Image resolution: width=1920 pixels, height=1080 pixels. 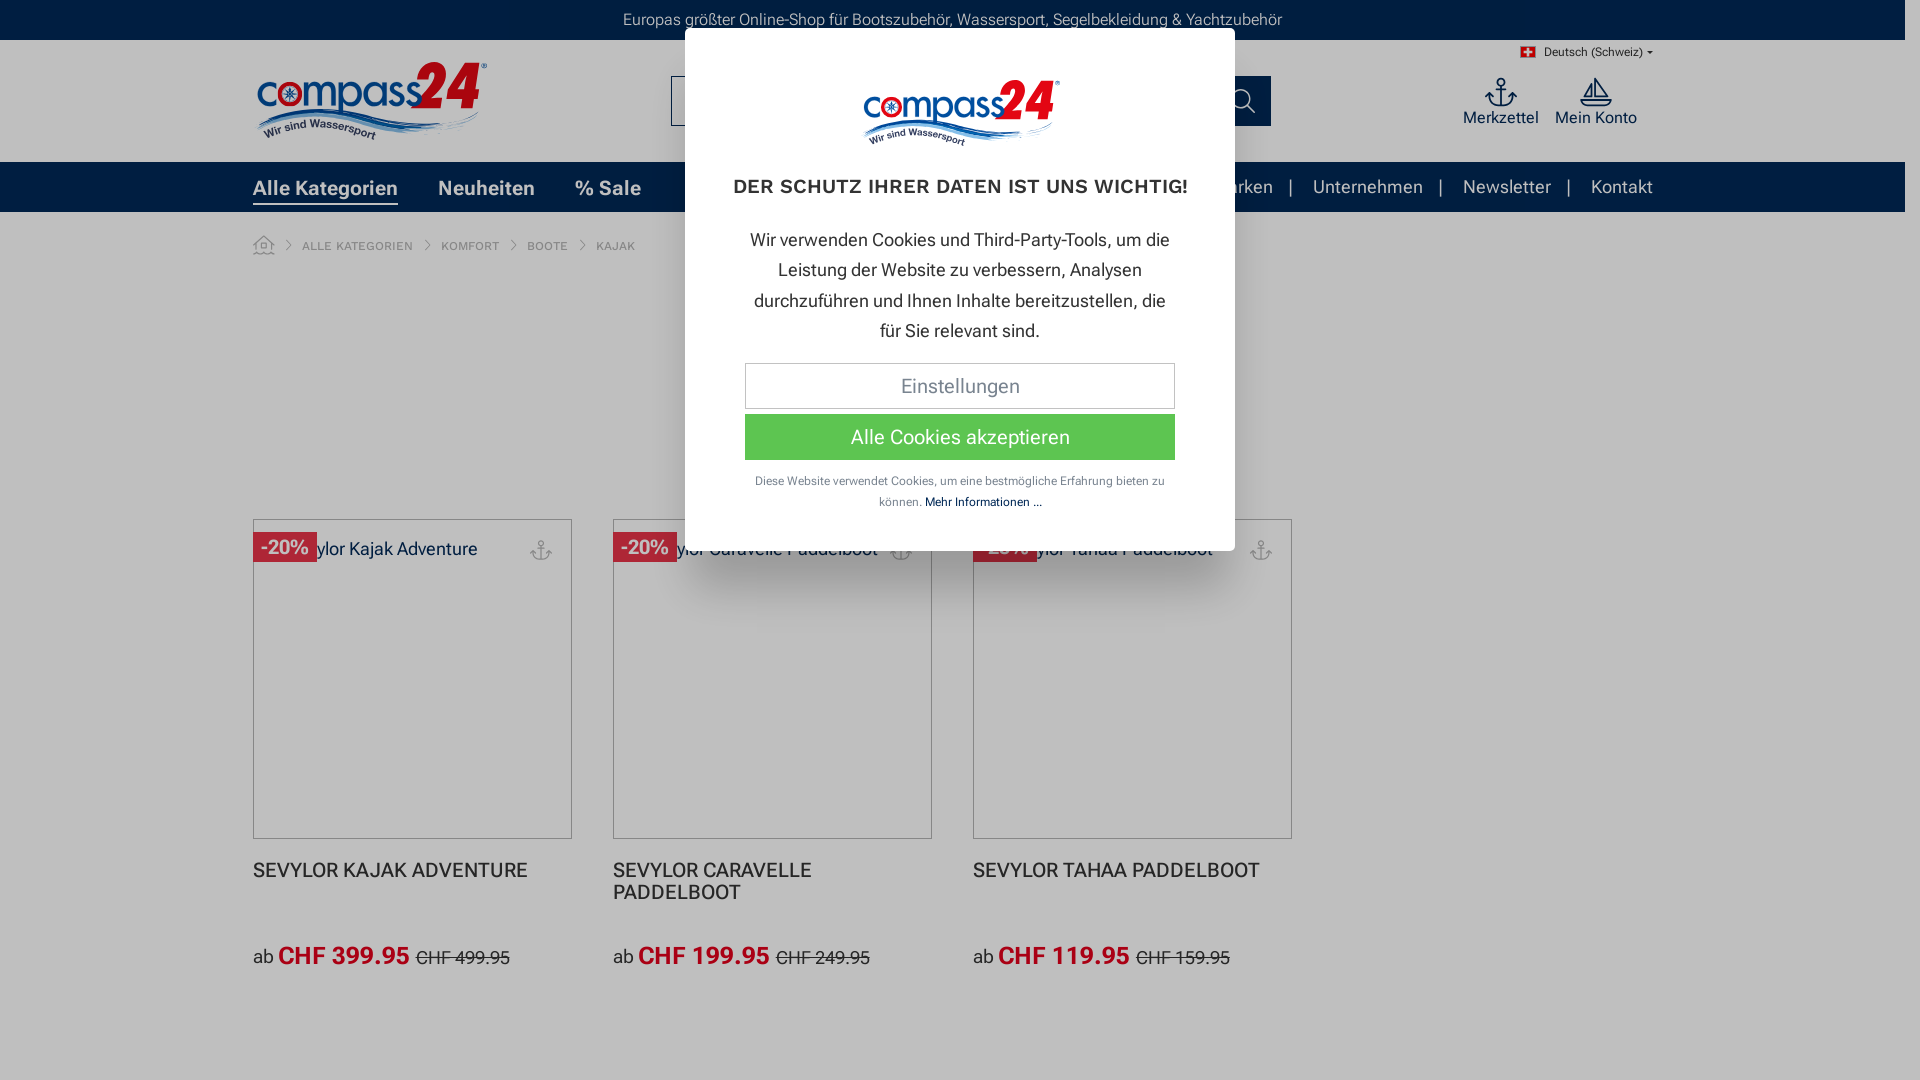 I want to click on Marken, so click(x=1262, y=187).